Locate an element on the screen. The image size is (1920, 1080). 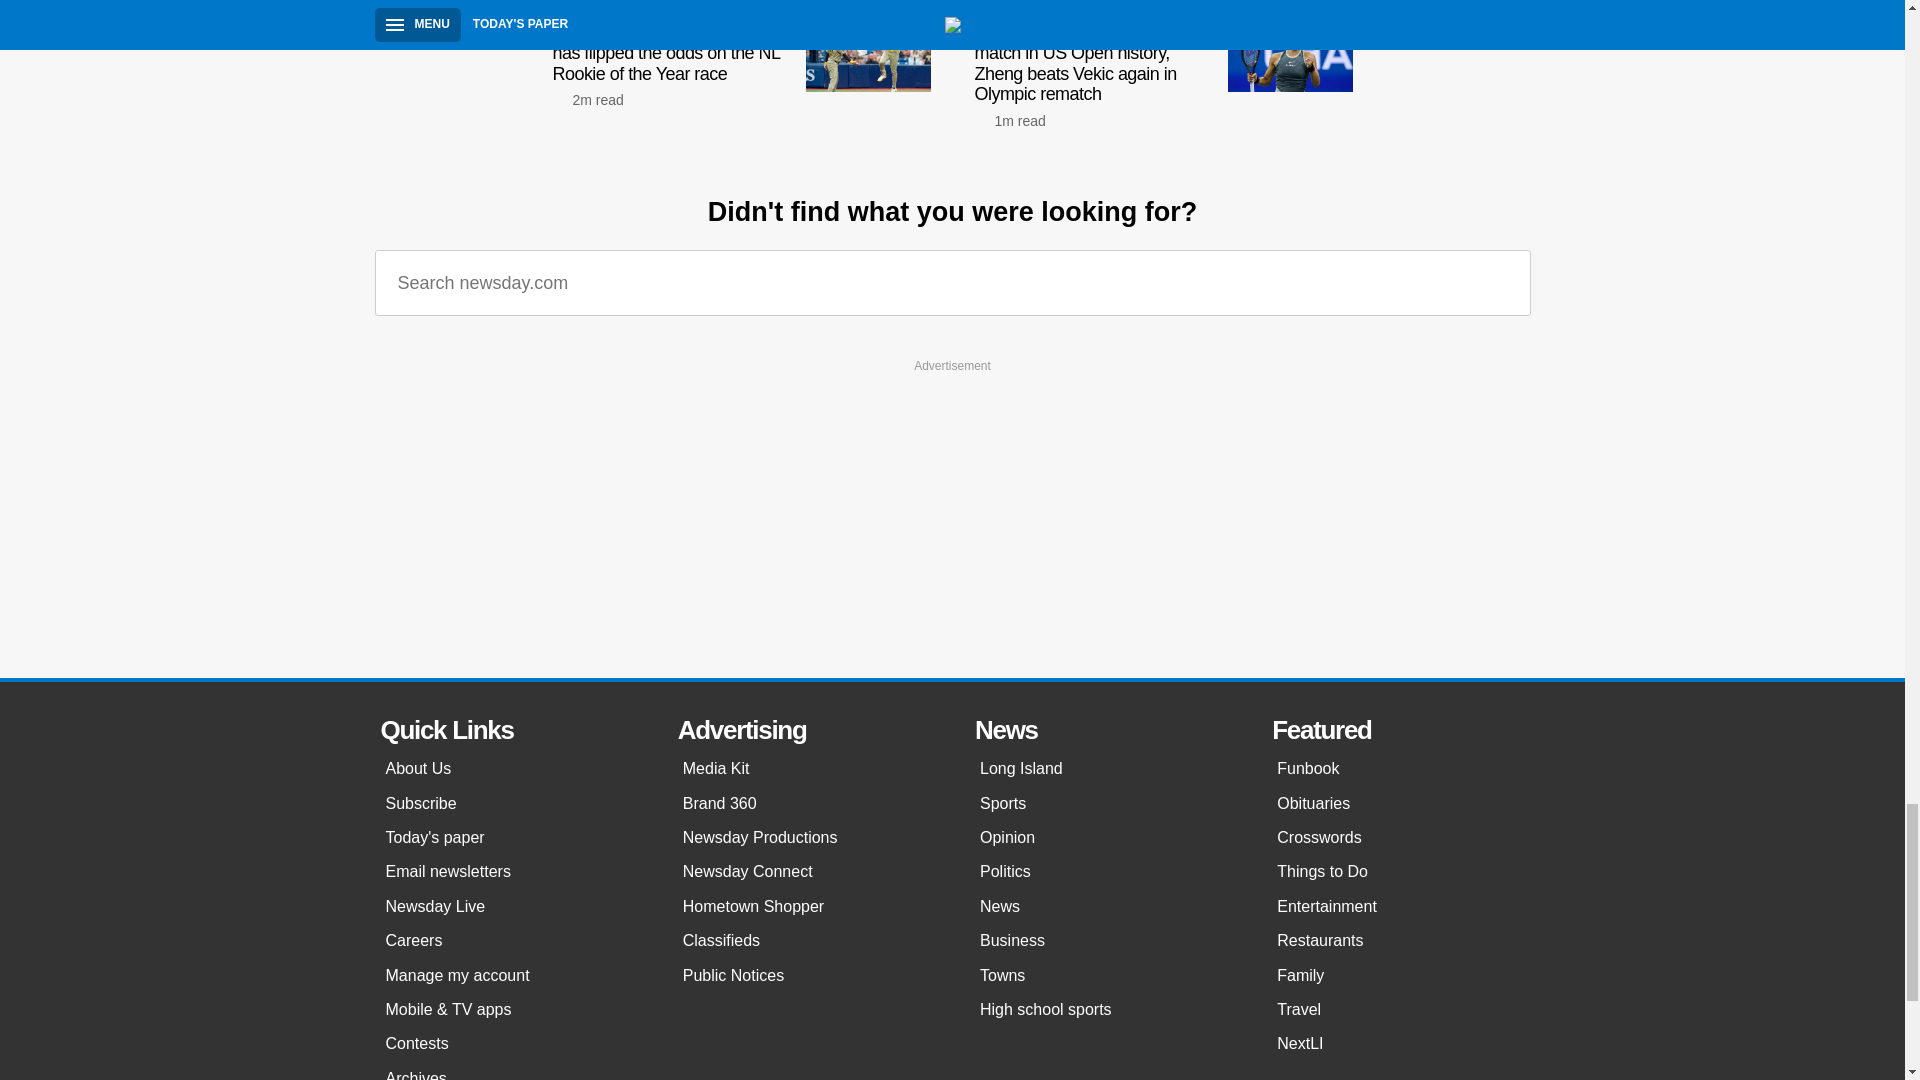
Today's paper is located at coordinates (511, 838).